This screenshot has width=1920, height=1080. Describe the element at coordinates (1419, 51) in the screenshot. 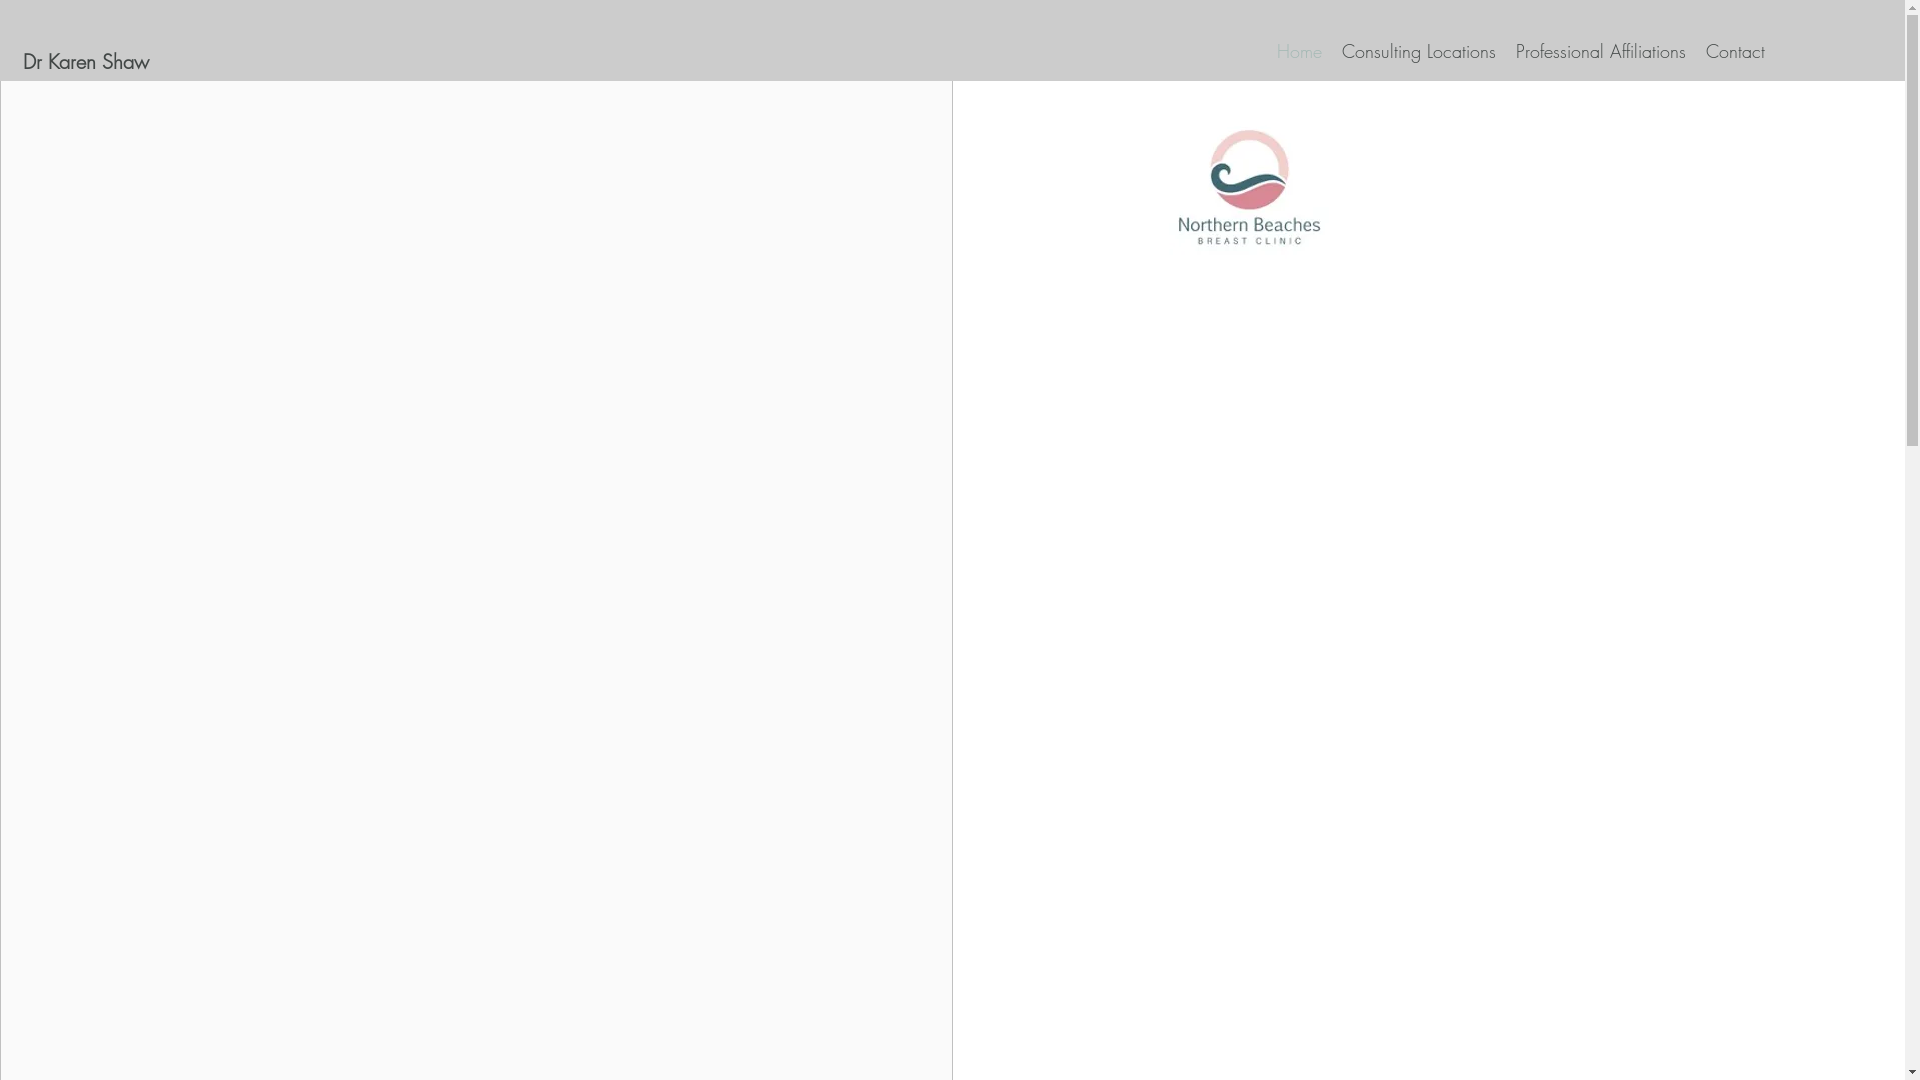

I see `Consulting Locations` at that location.